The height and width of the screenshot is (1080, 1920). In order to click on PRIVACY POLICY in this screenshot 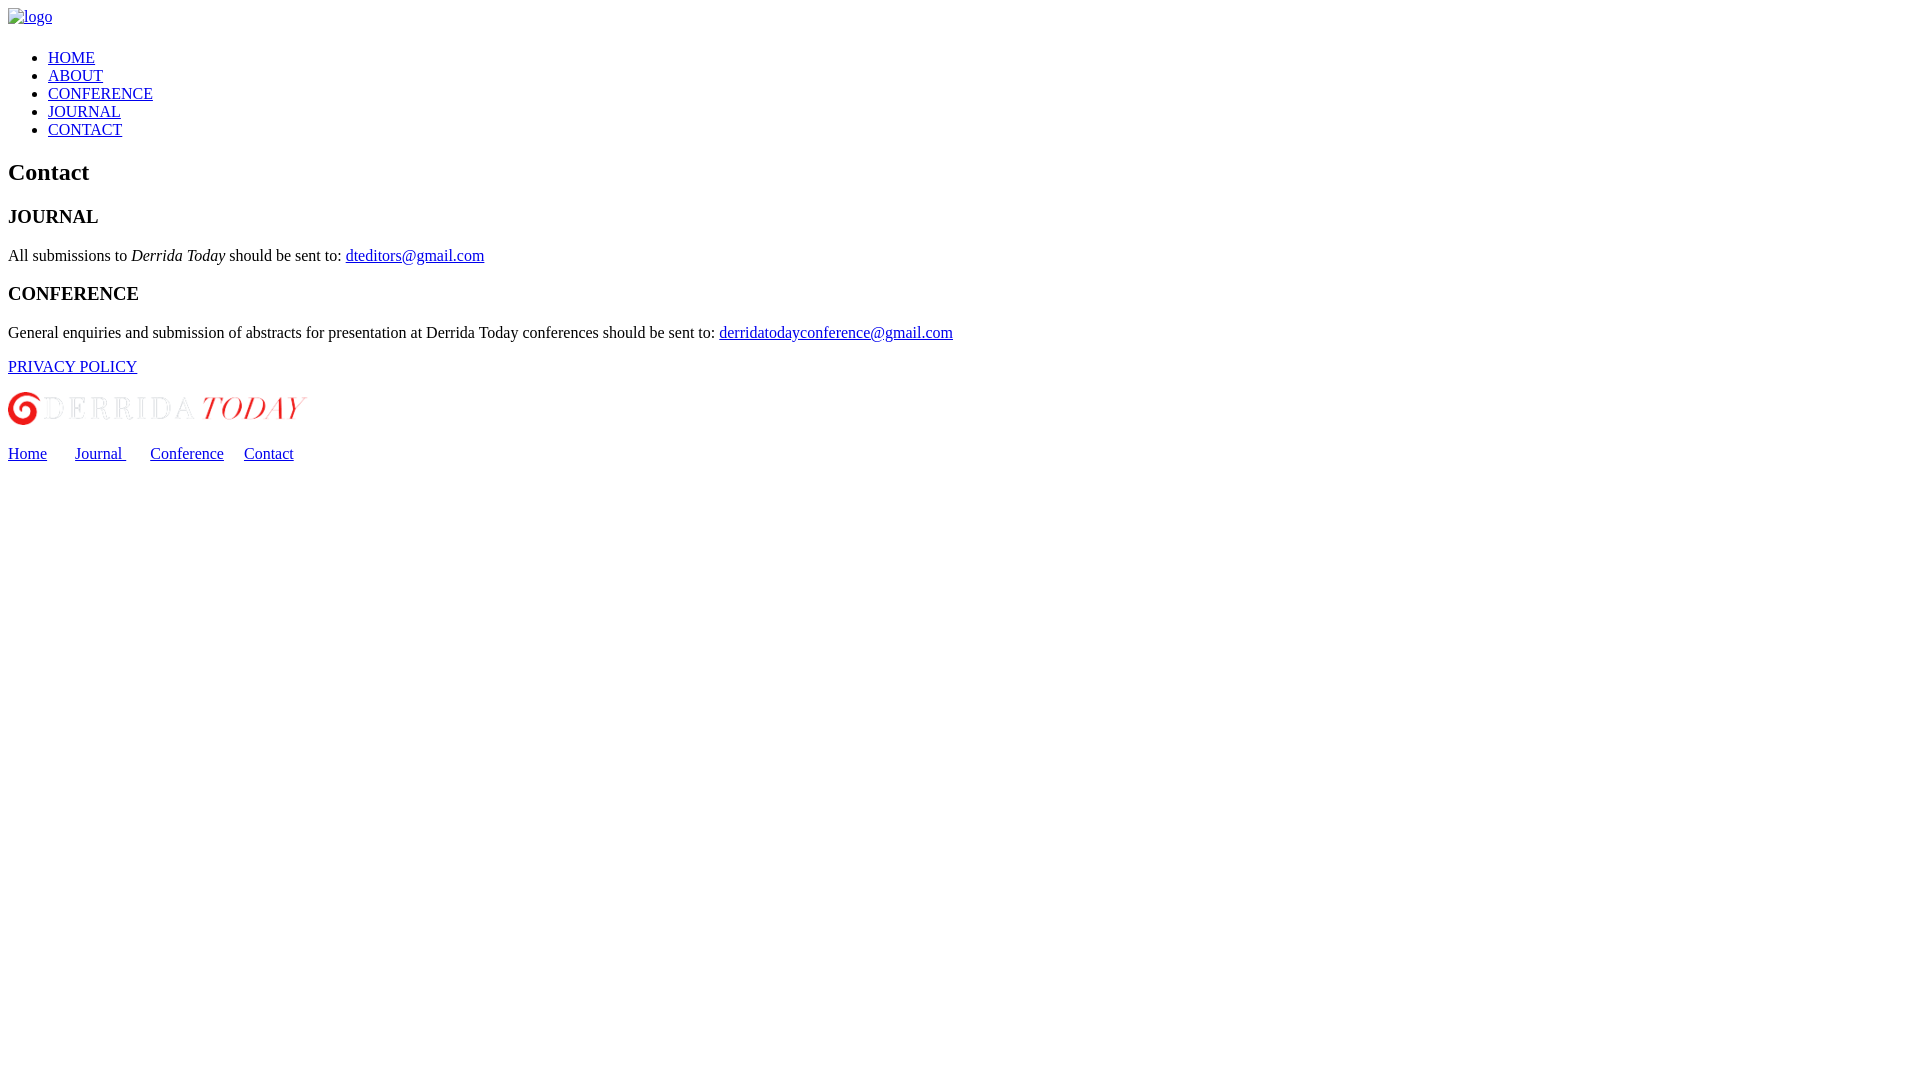, I will do `click(72, 366)`.